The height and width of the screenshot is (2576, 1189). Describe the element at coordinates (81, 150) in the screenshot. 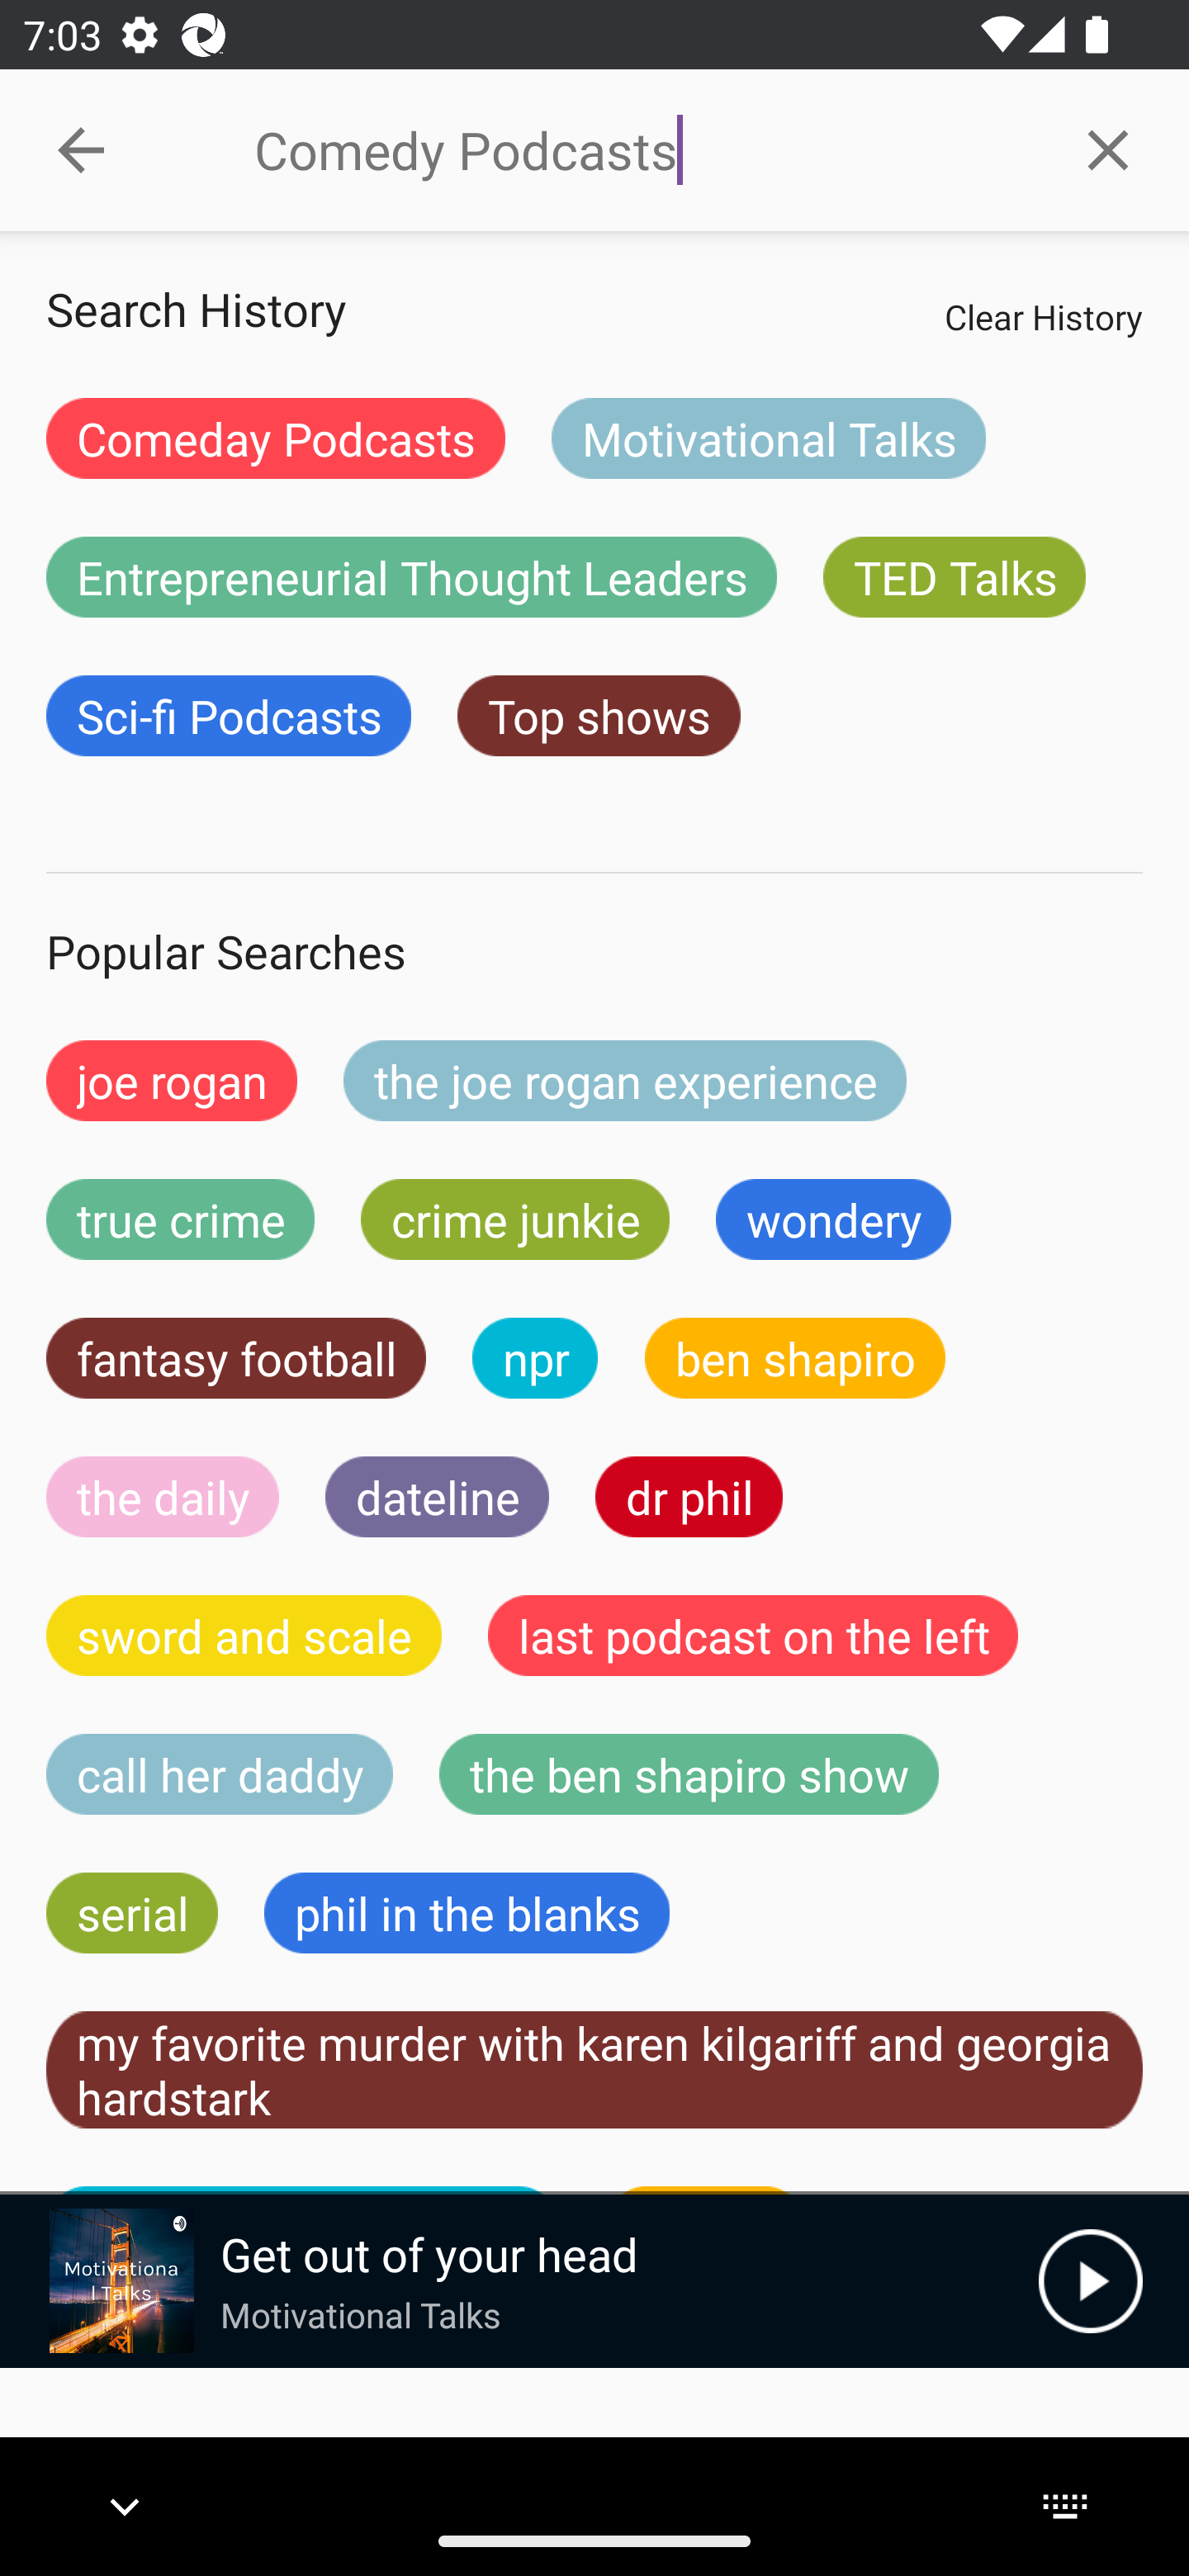

I see `Collapse` at that location.